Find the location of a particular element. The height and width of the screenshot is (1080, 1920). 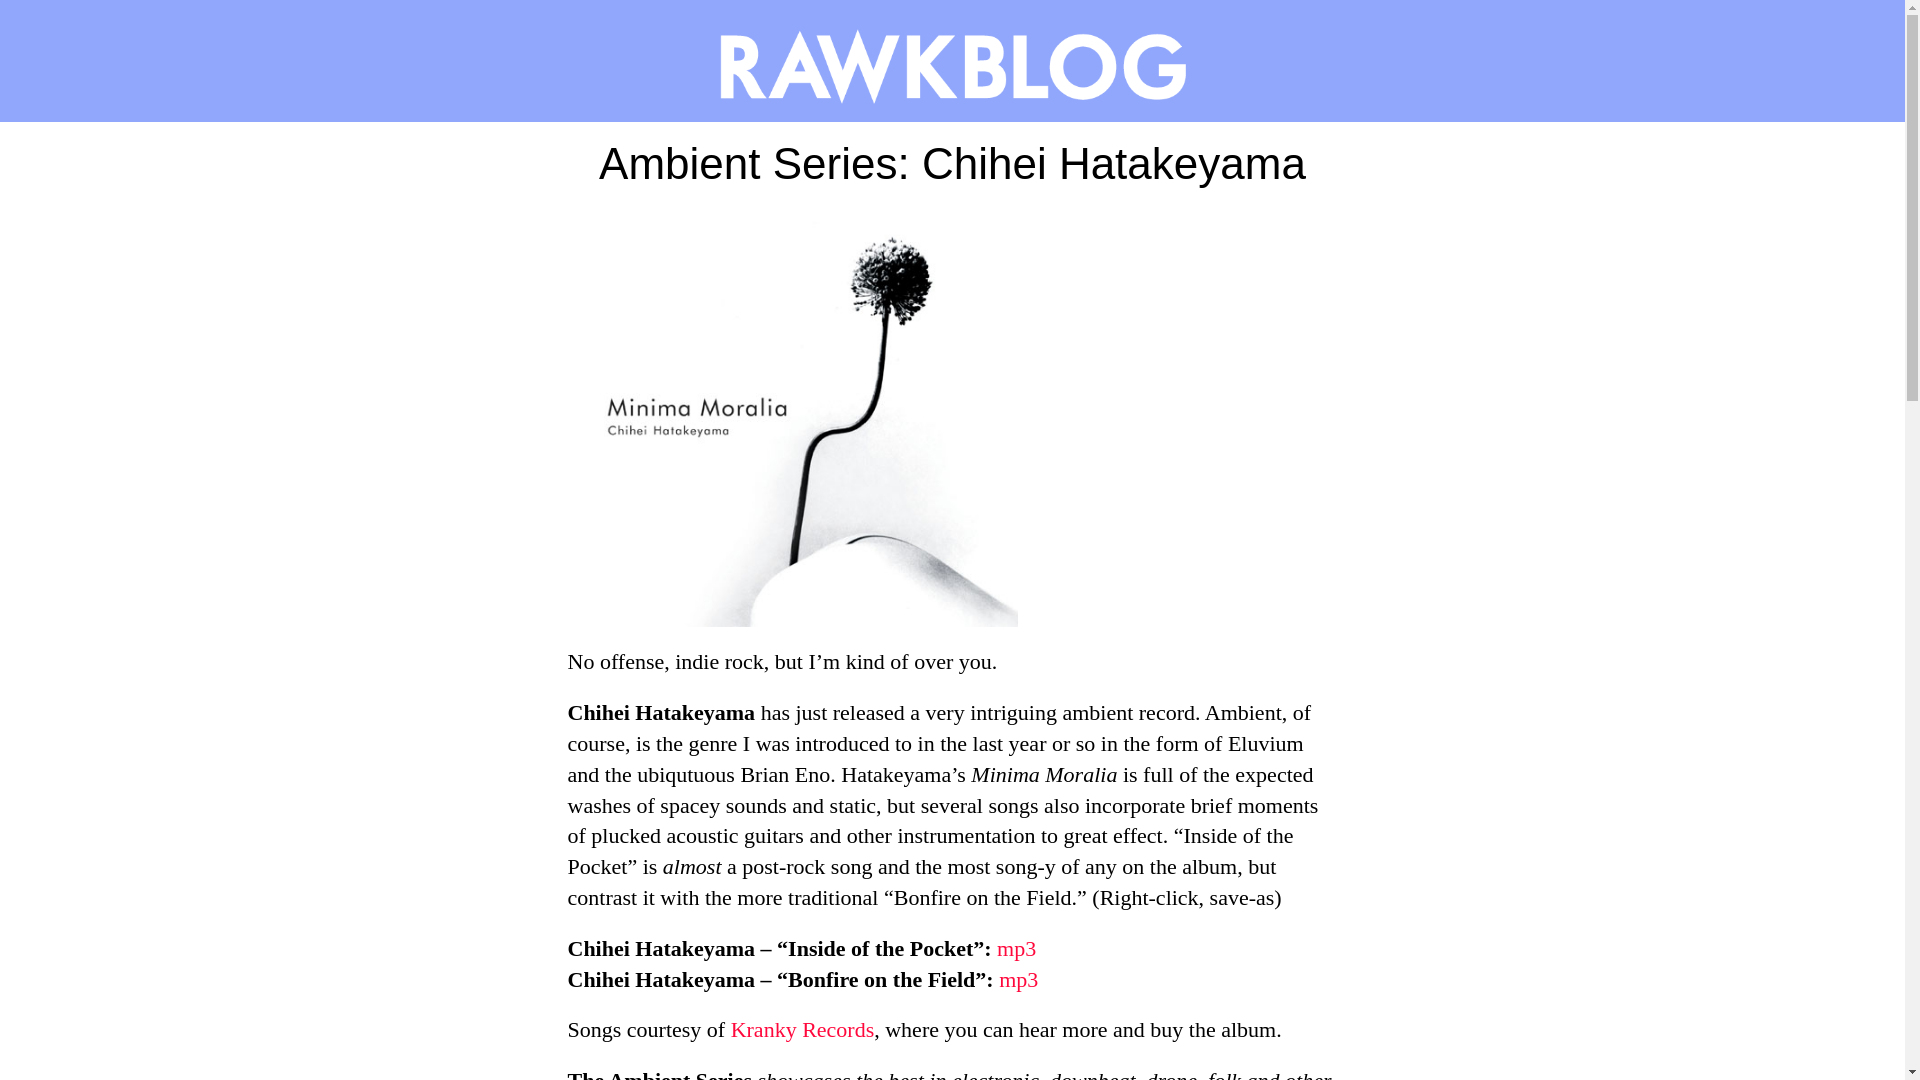

mp3 is located at coordinates (1018, 979).